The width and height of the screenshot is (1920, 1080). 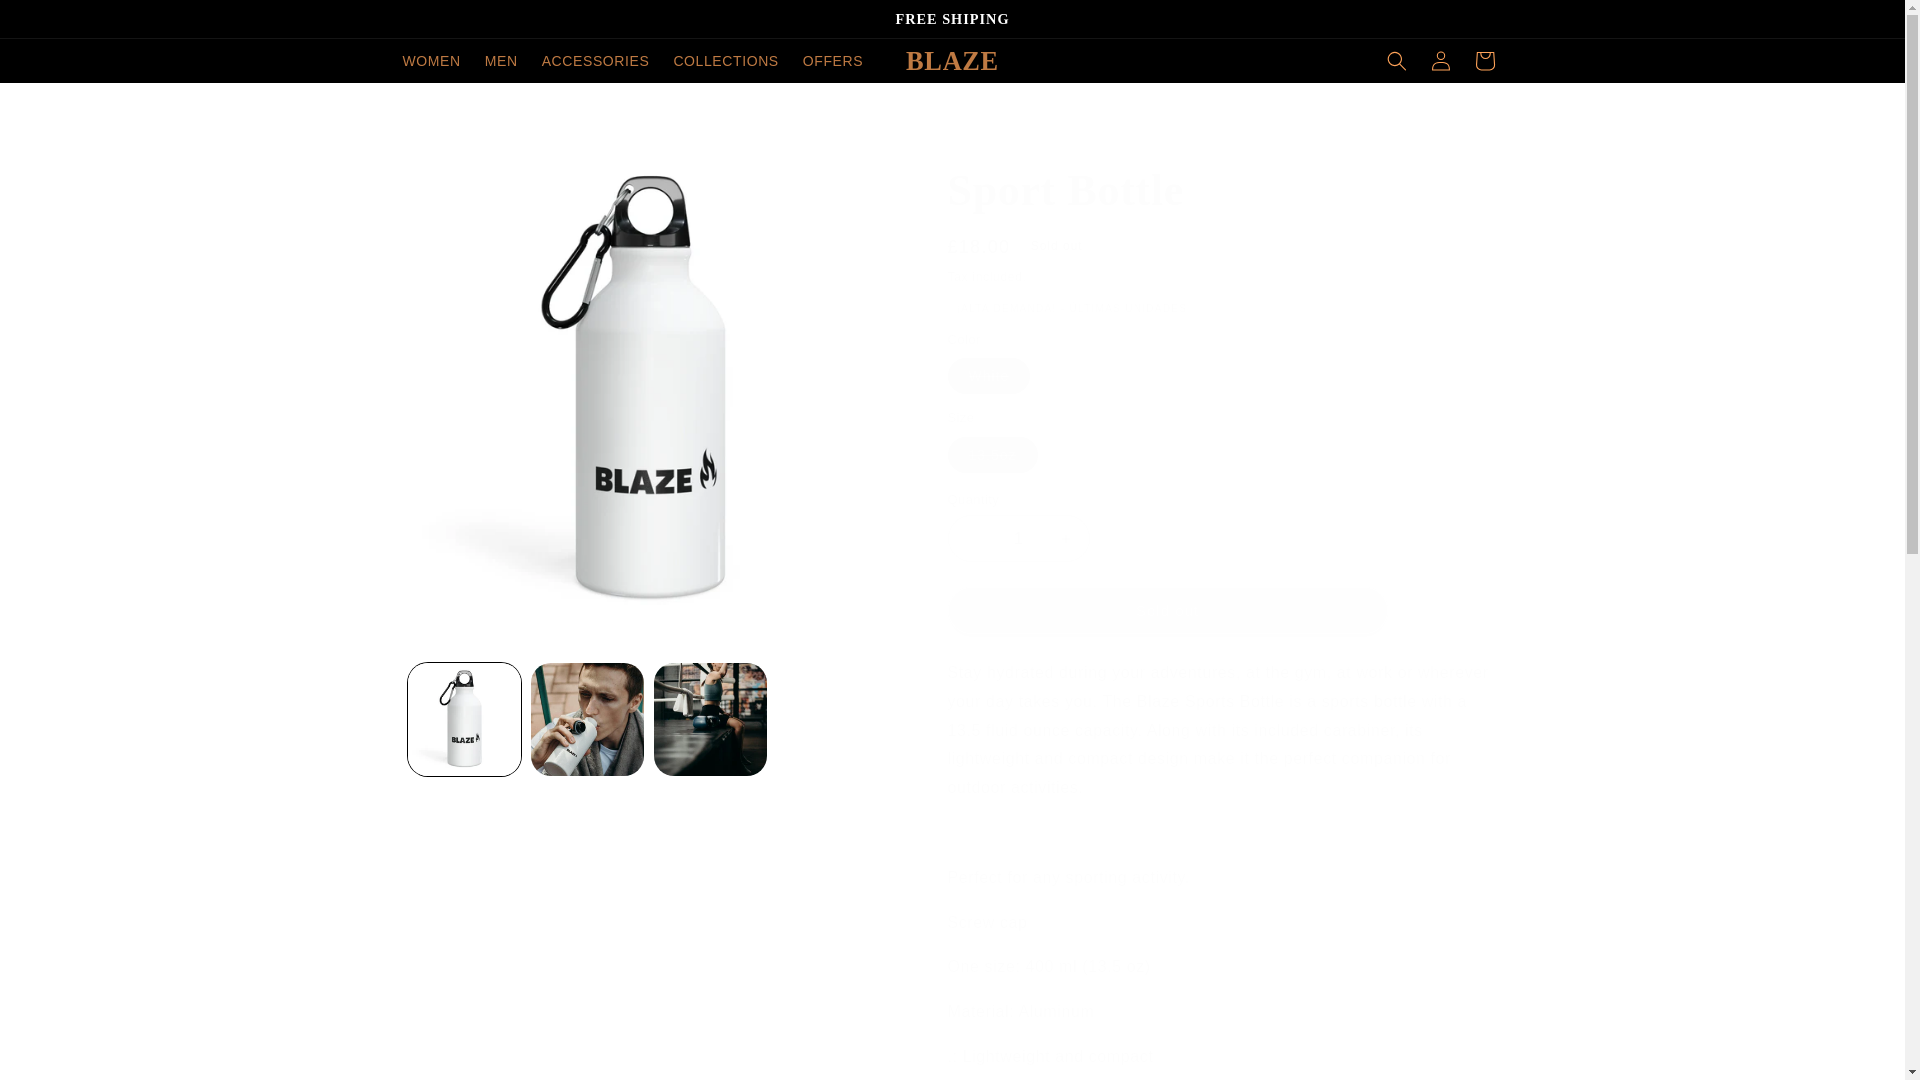 What do you see at coordinates (60, 23) in the screenshot?
I see `Skip to content` at bounding box center [60, 23].